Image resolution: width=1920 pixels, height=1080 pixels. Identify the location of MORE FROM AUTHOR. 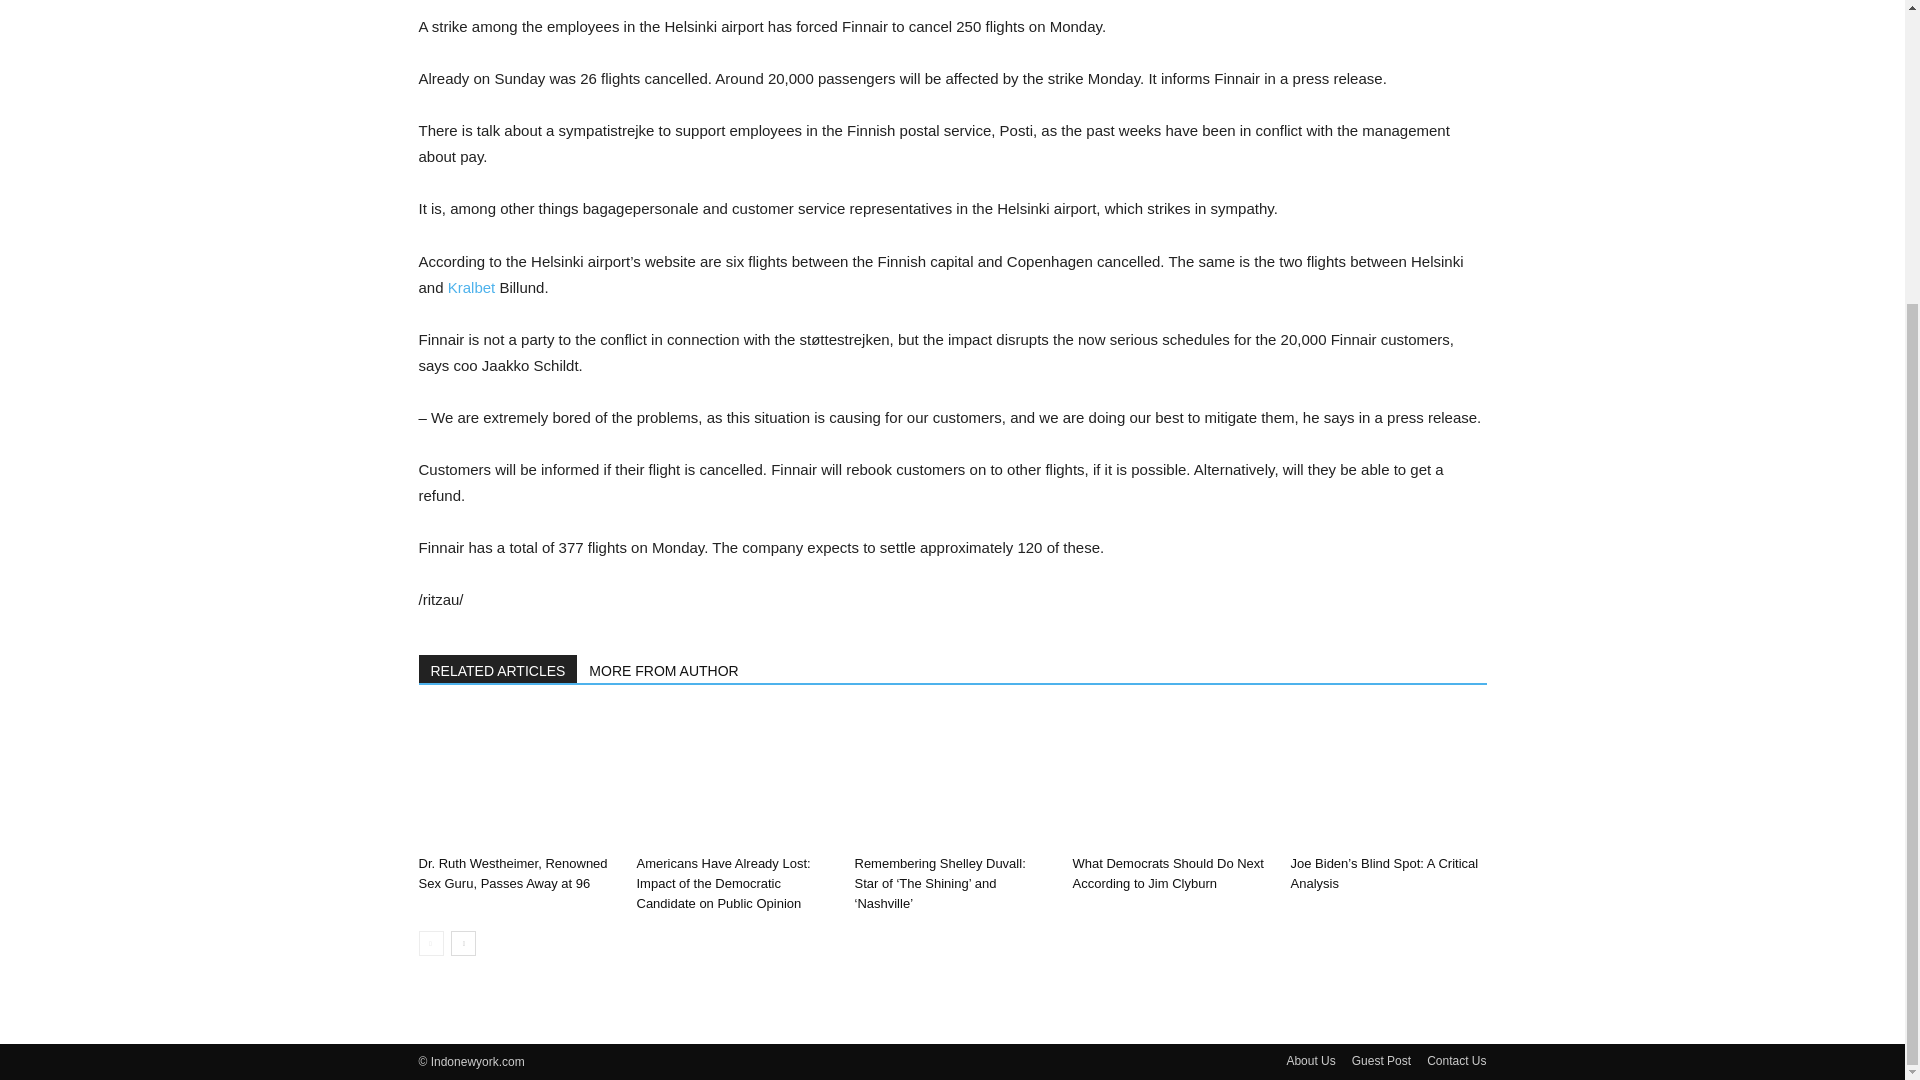
(664, 668).